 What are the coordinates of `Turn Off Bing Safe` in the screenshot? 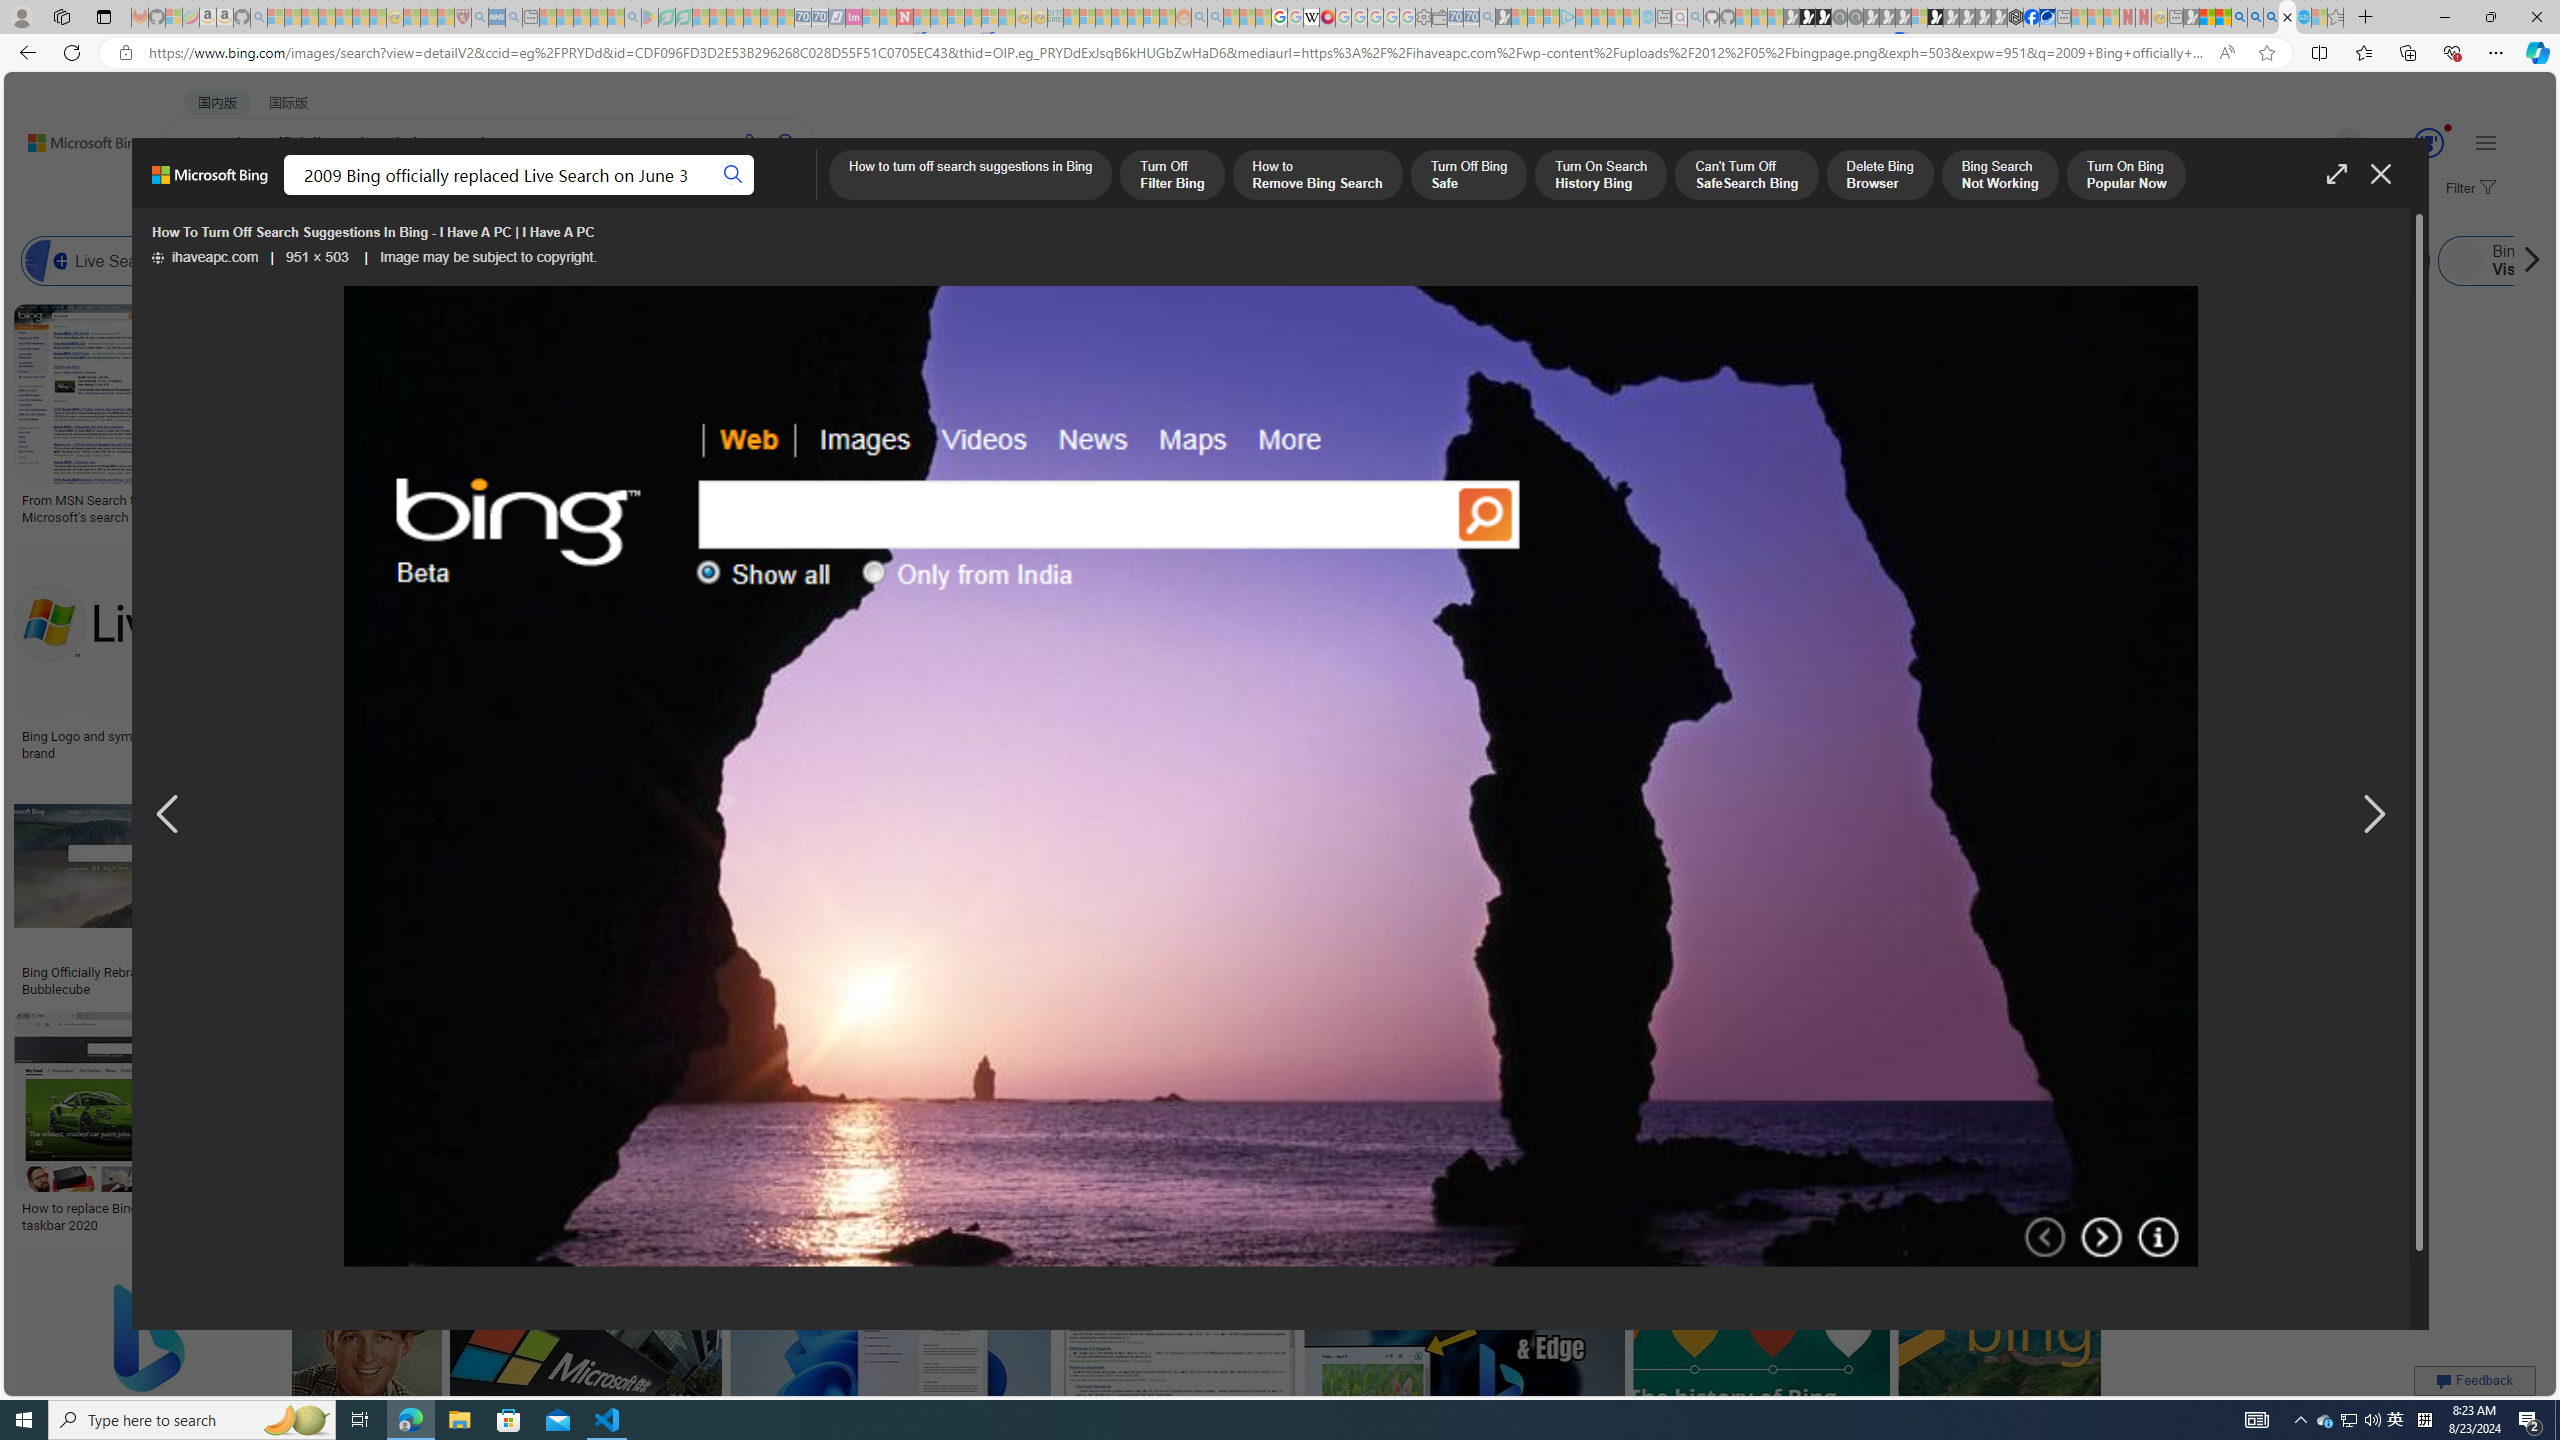 It's located at (1468, 176).